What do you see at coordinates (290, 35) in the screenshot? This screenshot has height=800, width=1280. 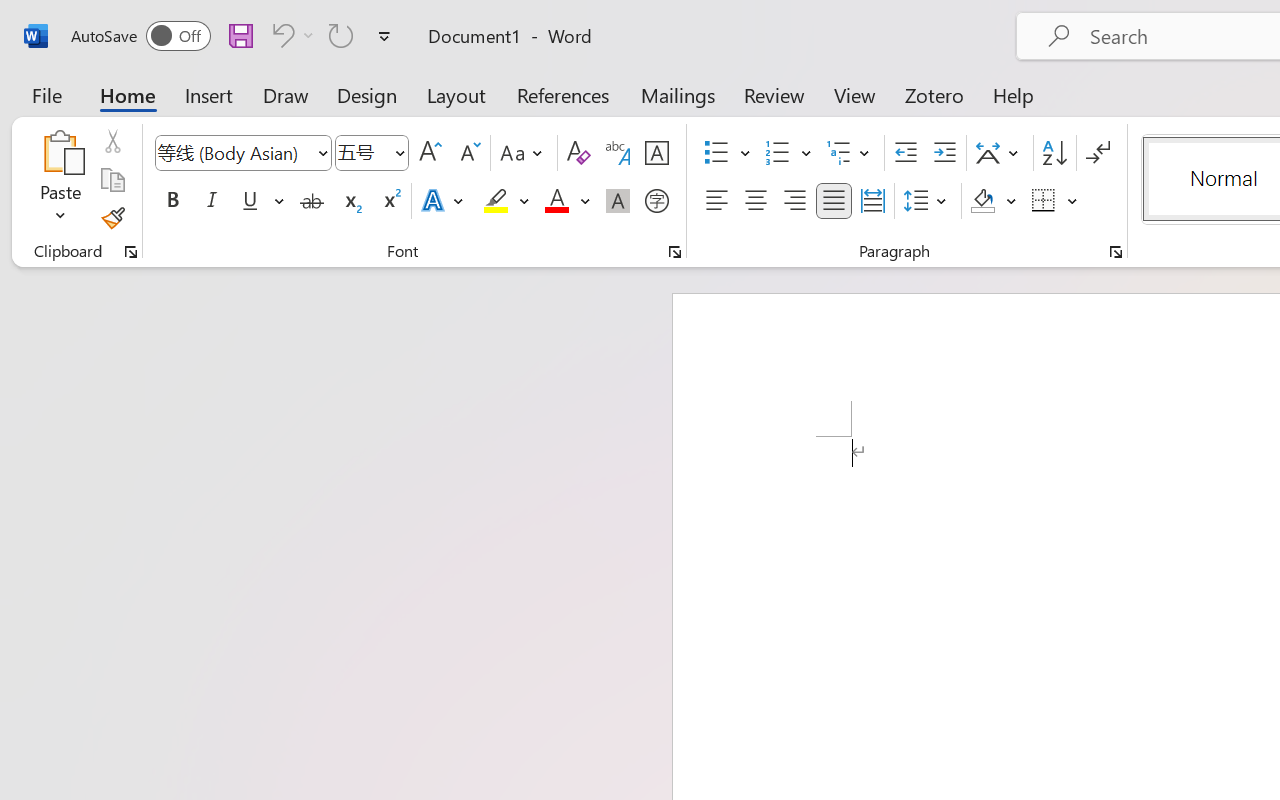 I see `Can't Undo` at bounding box center [290, 35].